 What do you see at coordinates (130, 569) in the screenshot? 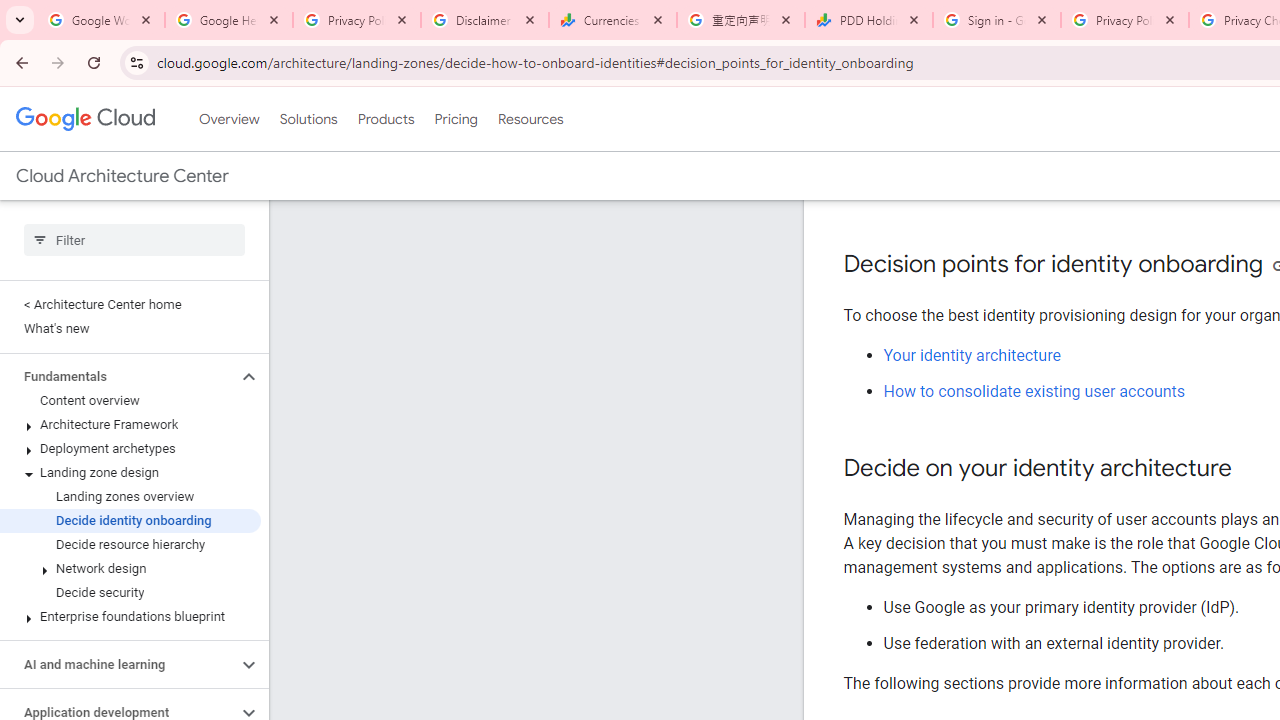
I see `Network design` at bounding box center [130, 569].